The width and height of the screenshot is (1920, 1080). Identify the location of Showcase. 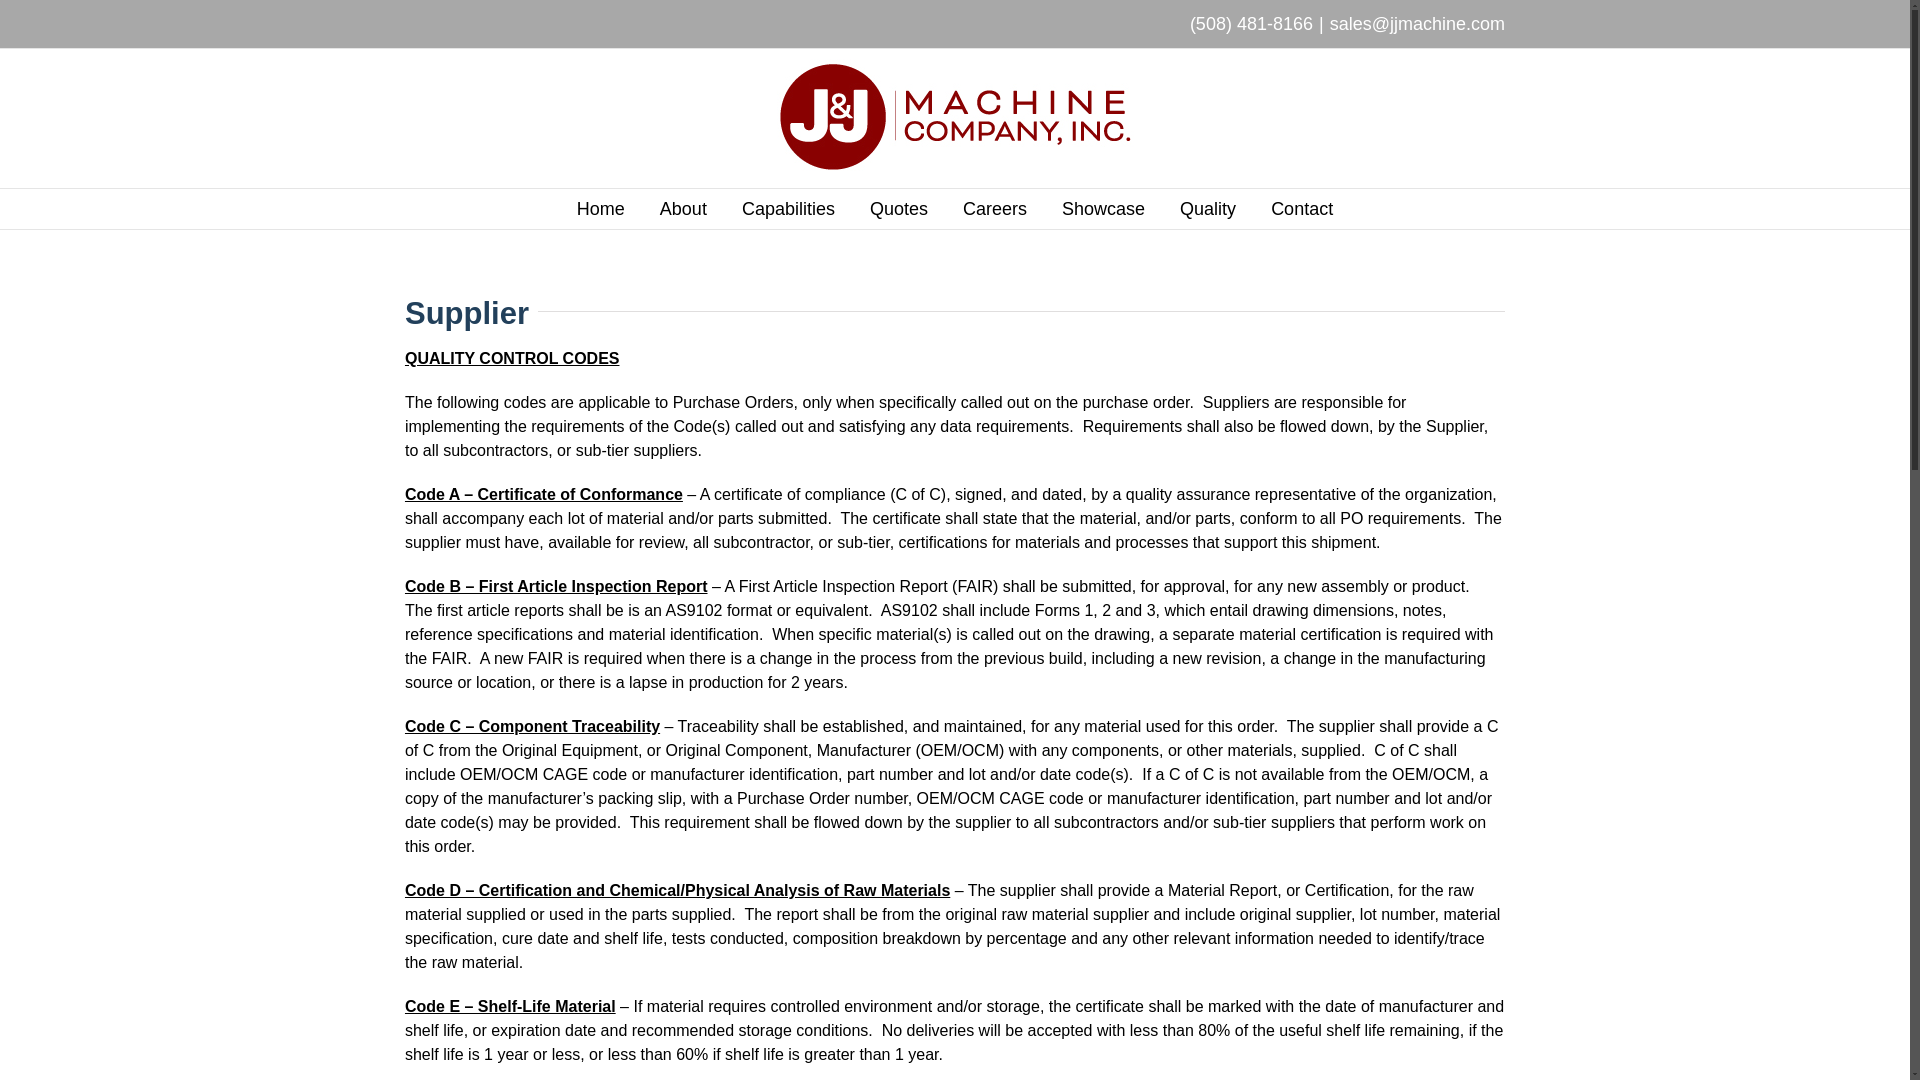
(1102, 208).